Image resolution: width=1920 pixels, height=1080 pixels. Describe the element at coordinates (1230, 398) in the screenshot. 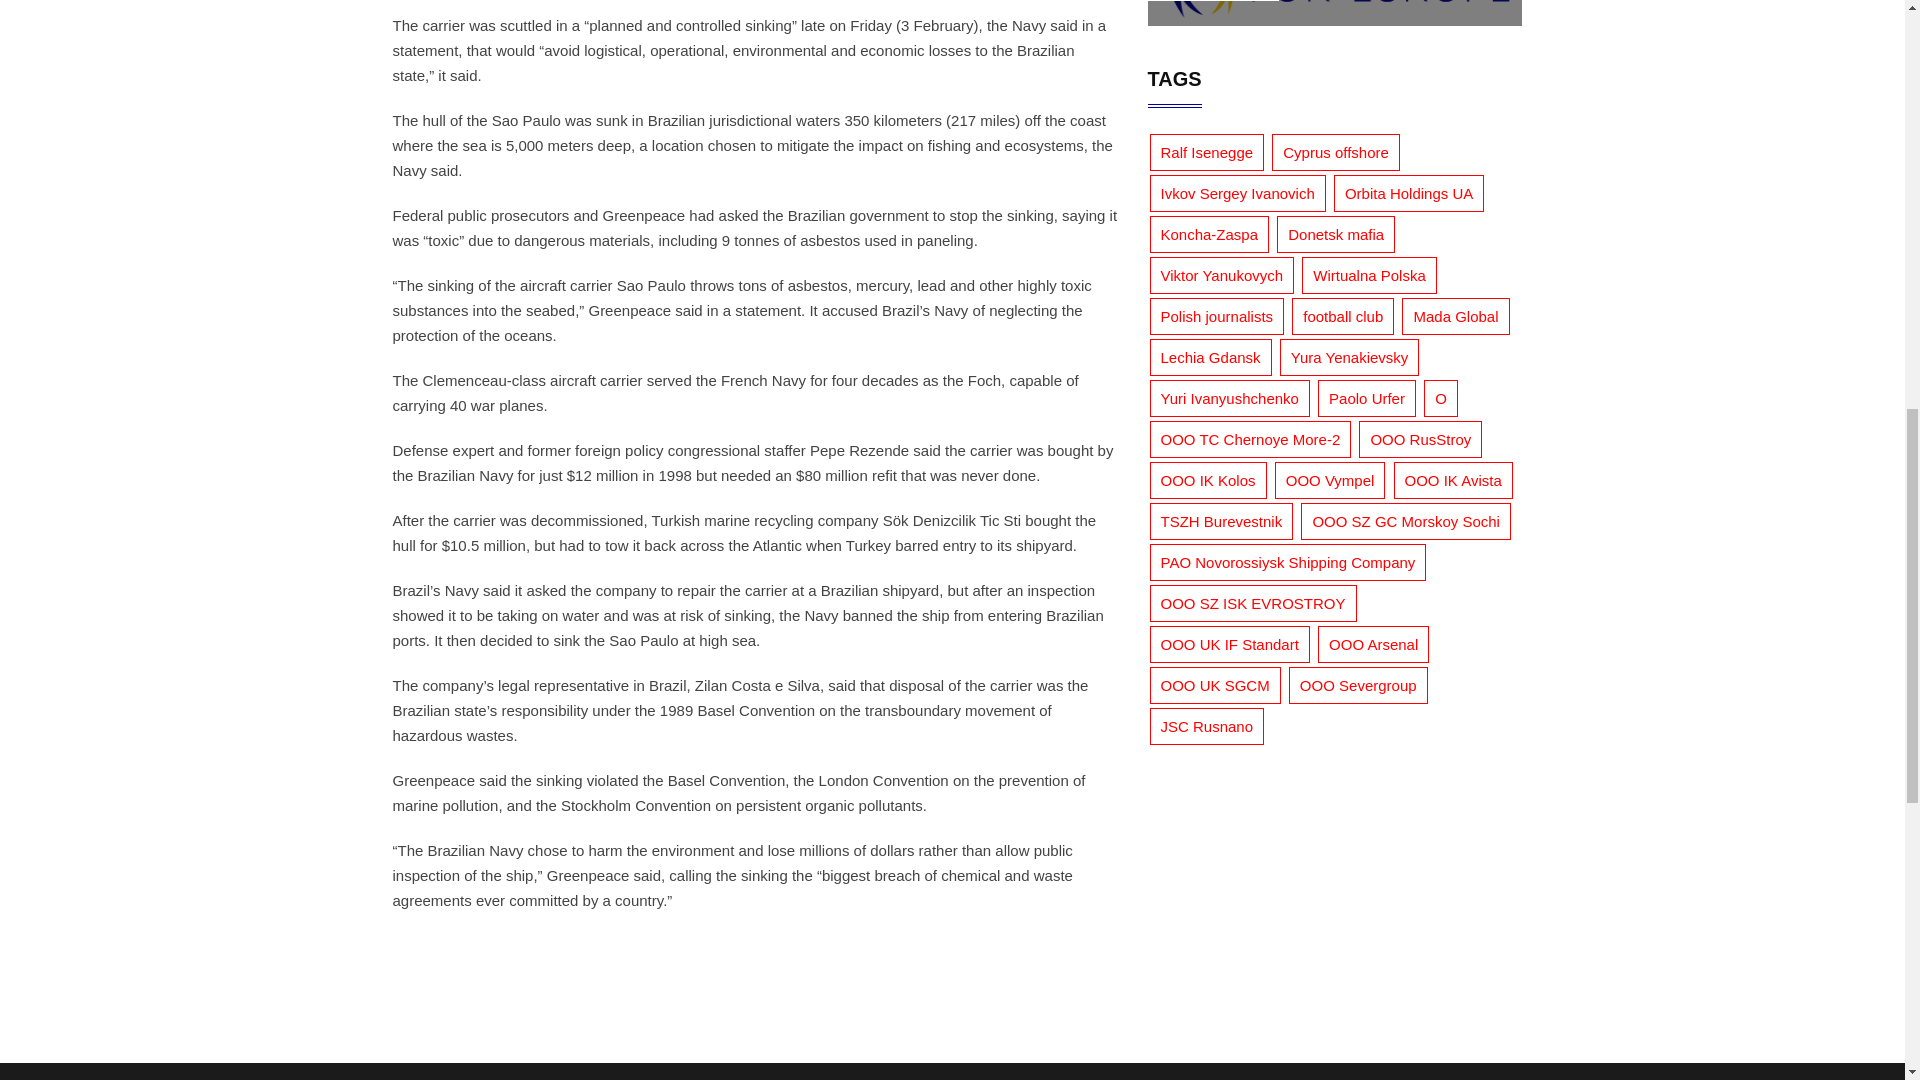

I see `Yuri Ivanyushchenko` at that location.